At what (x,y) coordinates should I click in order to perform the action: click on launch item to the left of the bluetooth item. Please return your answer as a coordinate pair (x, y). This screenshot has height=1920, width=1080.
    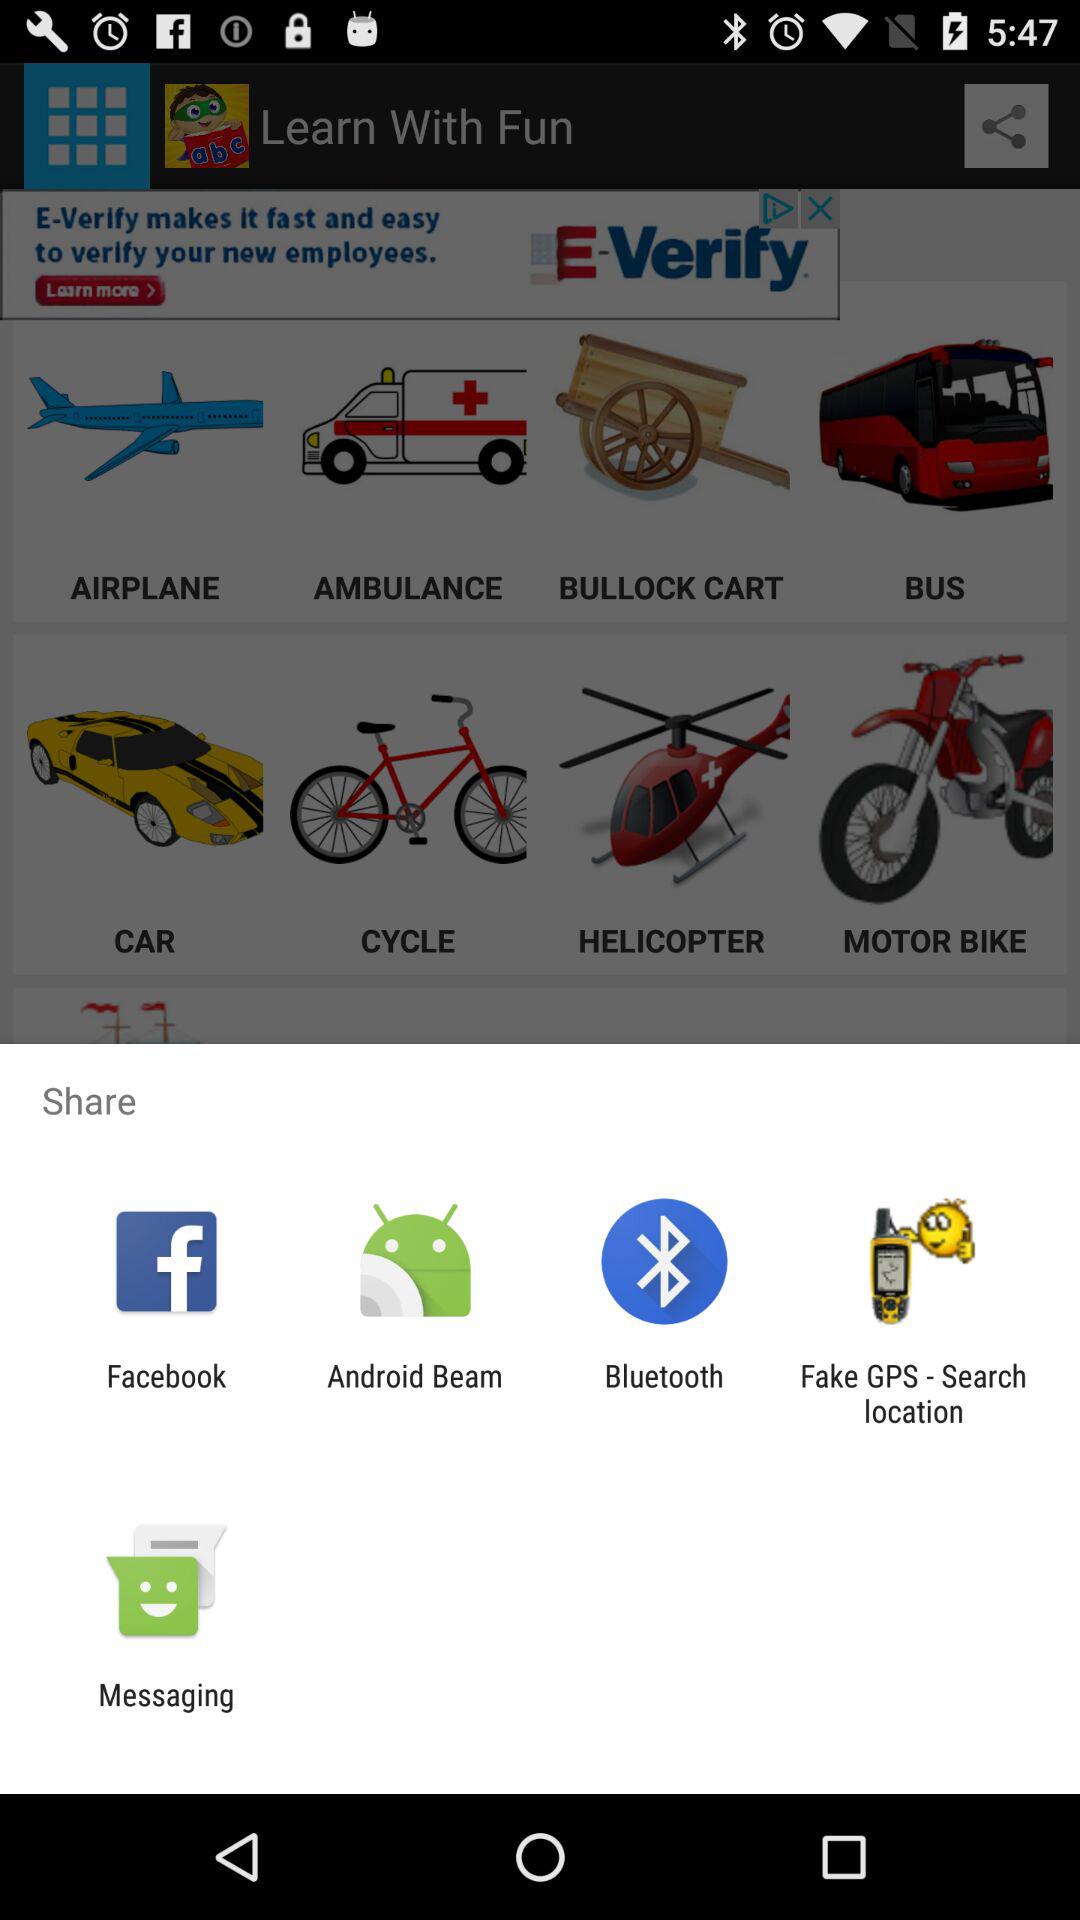
    Looking at the image, I should click on (414, 1393).